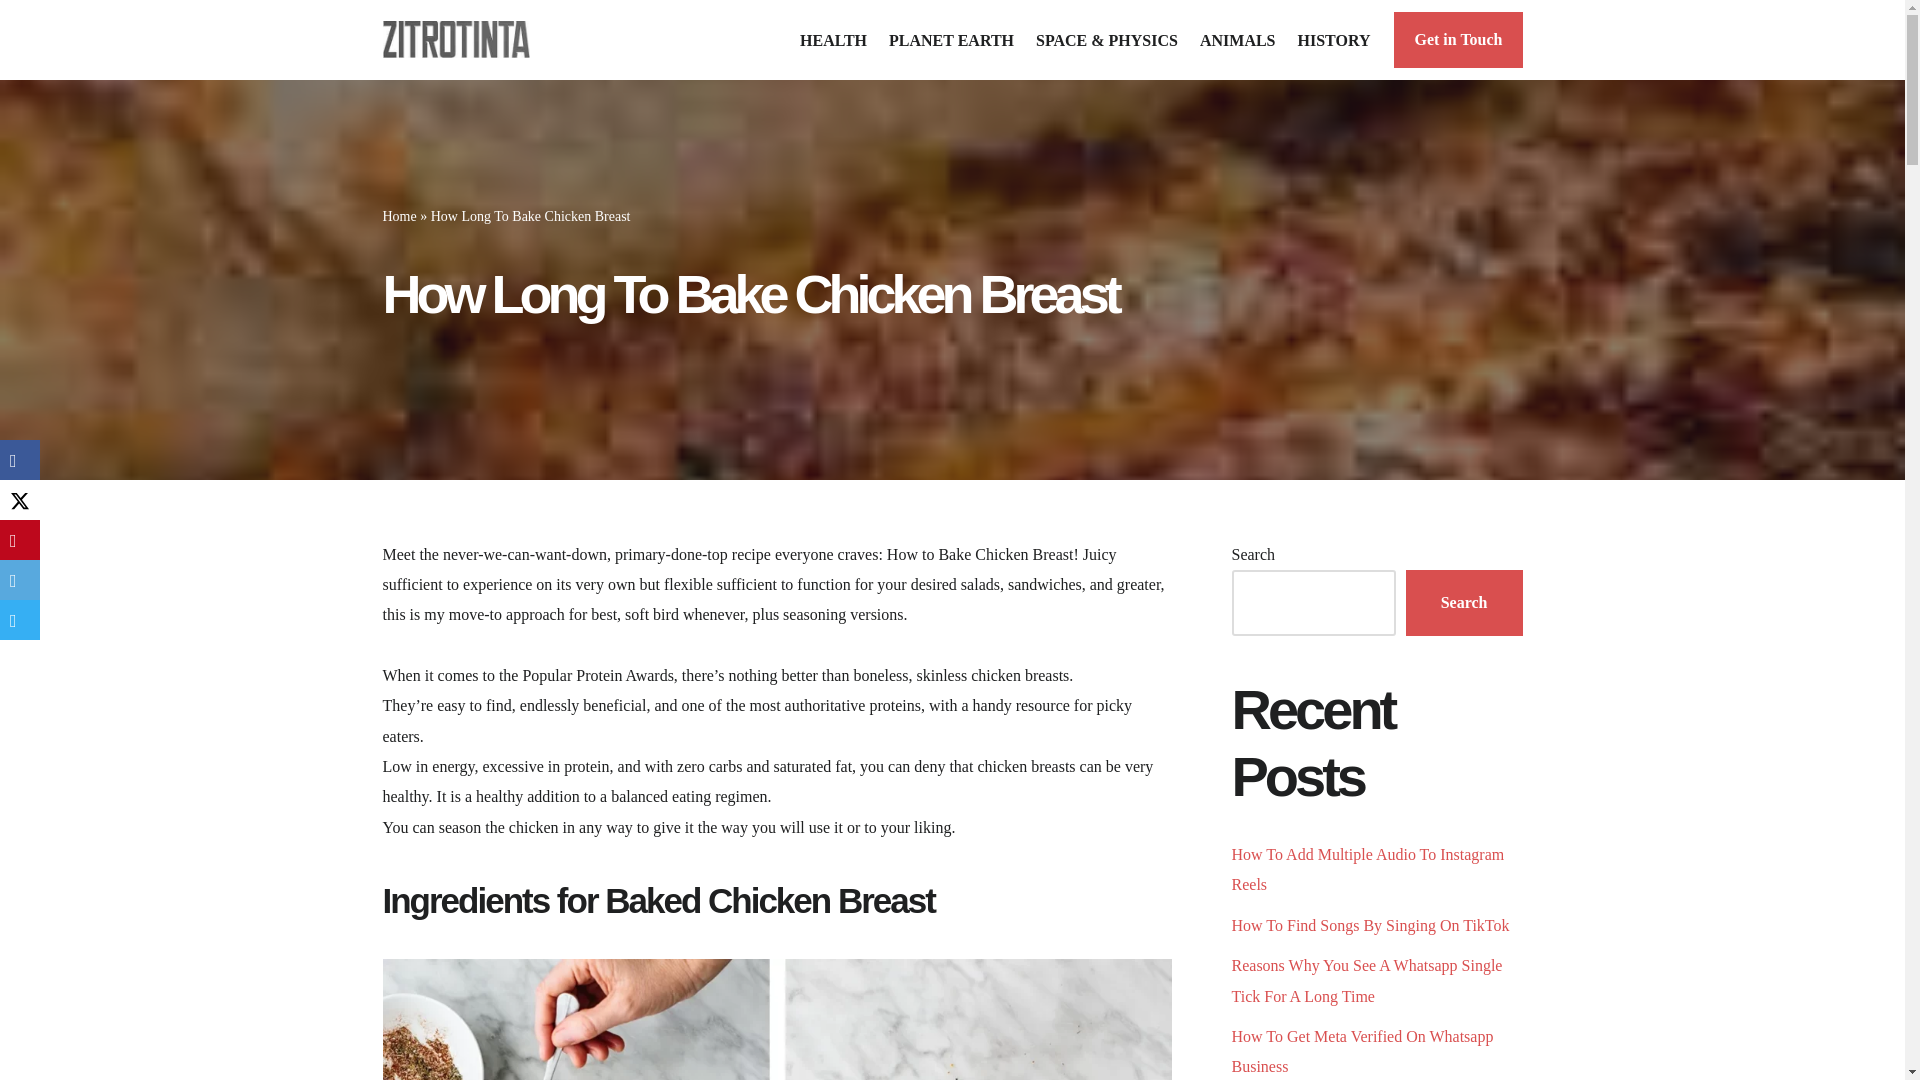 This screenshot has width=1920, height=1080. What do you see at coordinates (15, 42) in the screenshot?
I see `Skip to content` at bounding box center [15, 42].